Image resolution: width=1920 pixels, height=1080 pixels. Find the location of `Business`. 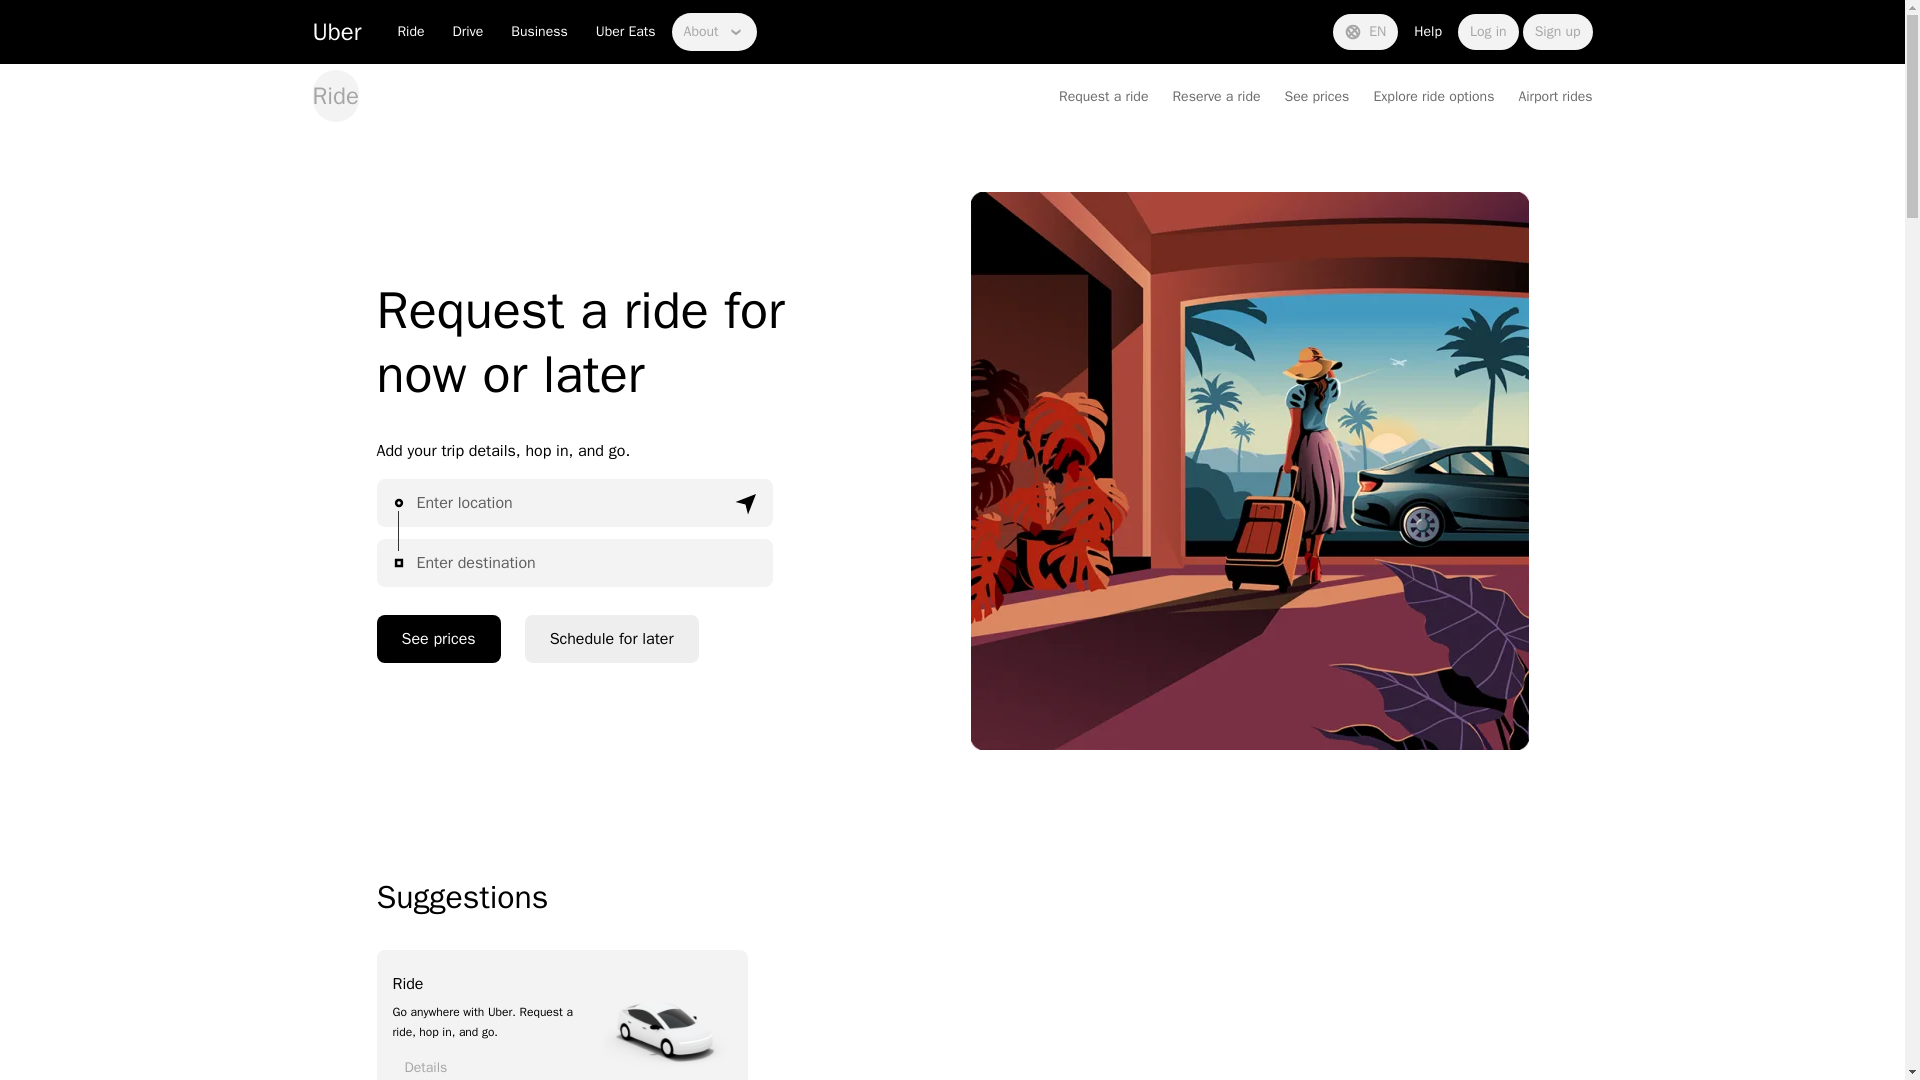

Business is located at coordinates (539, 32).